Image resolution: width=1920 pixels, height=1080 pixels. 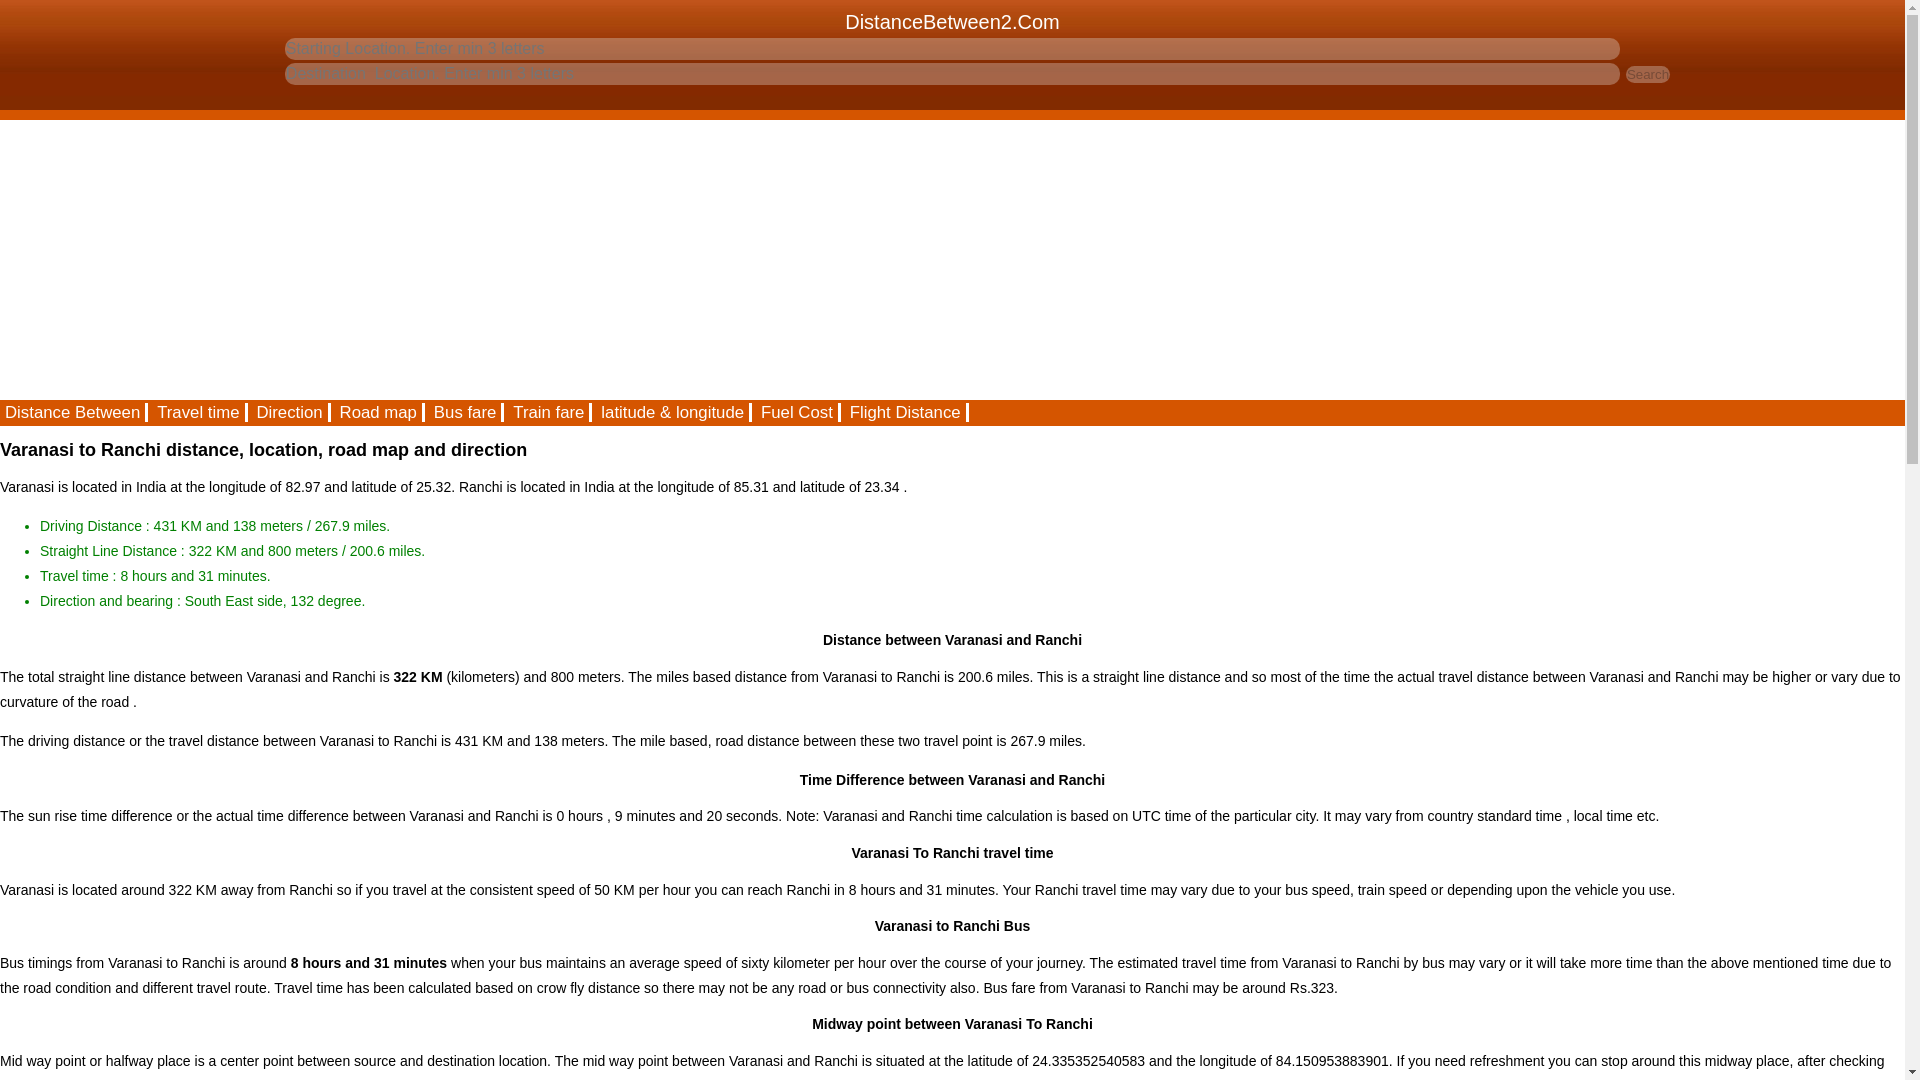 I want to click on Flight Distance, so click(x=906, y=412).